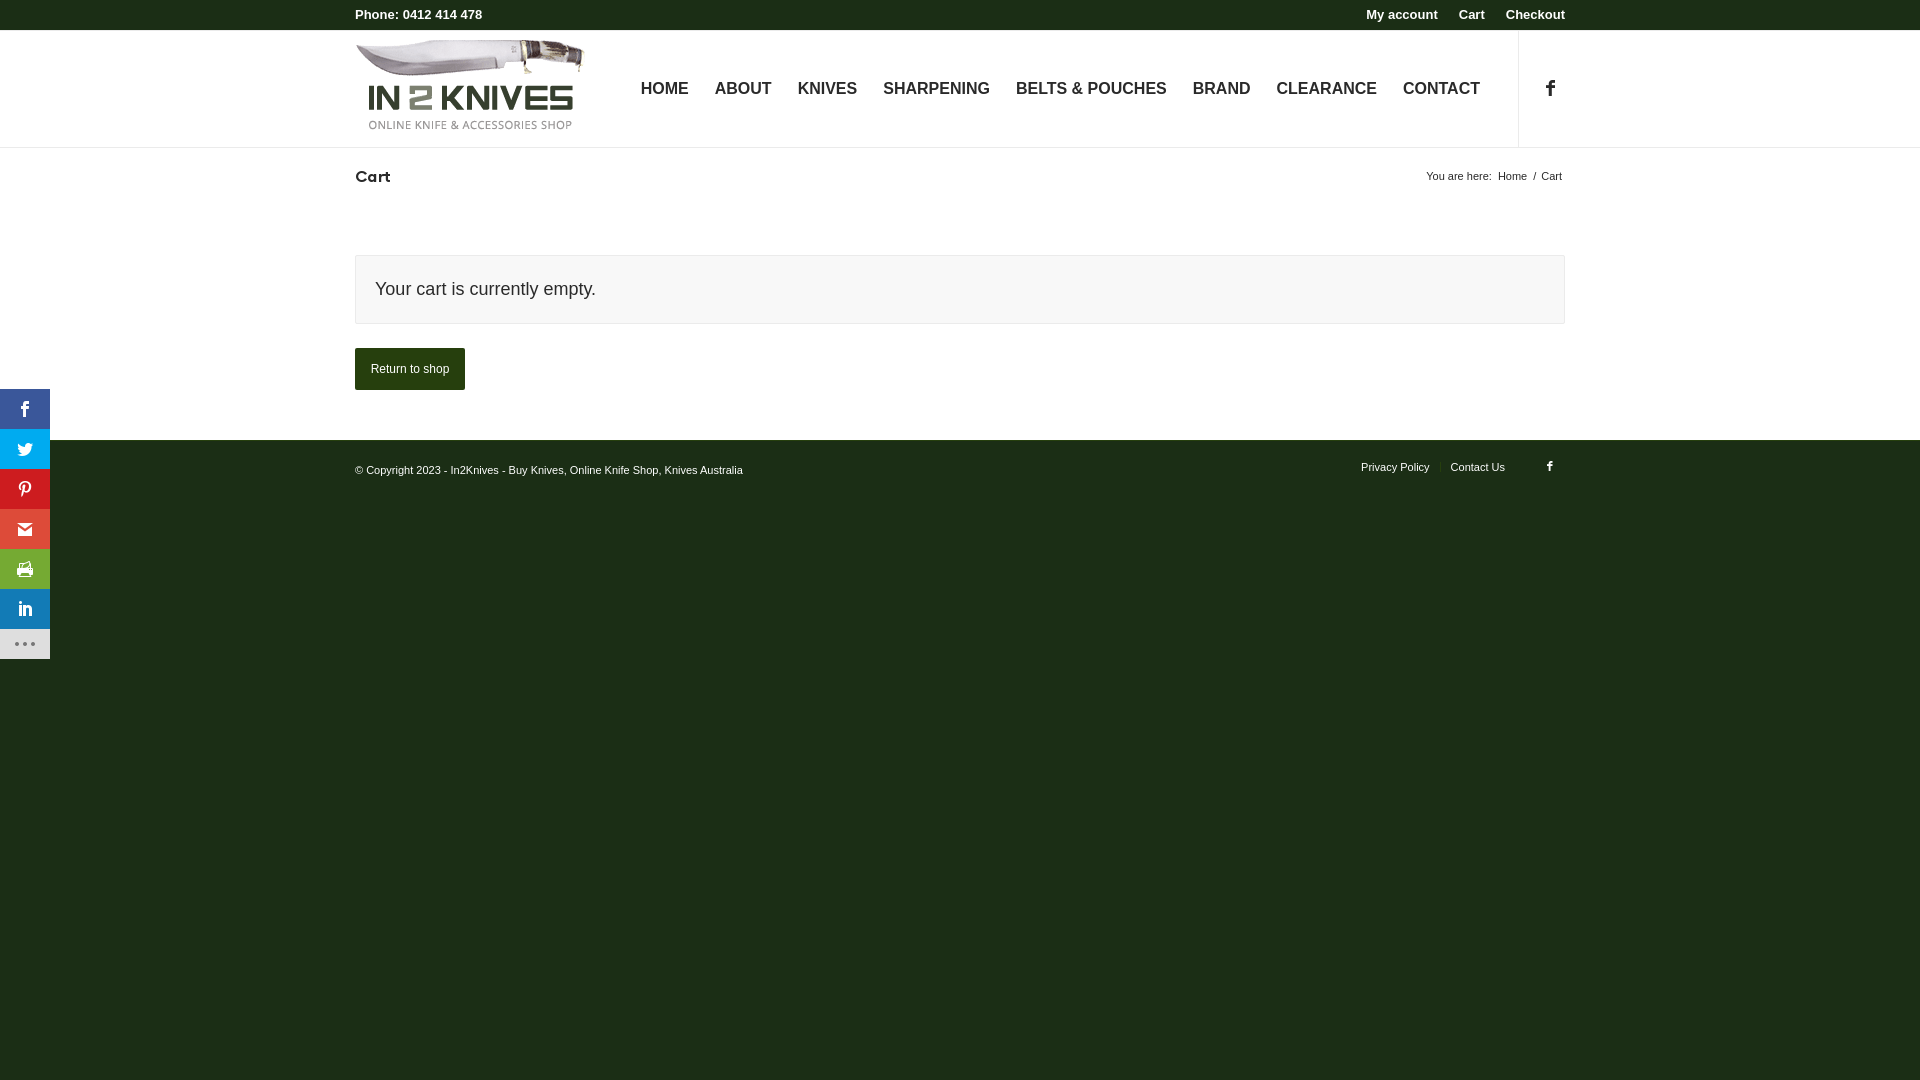 The width and height of the screenshot is (1920, 1080). What do you see at coordinates (1472, 14) in the screenshot?
I see `Cart` at bounding box center [1472, 14].